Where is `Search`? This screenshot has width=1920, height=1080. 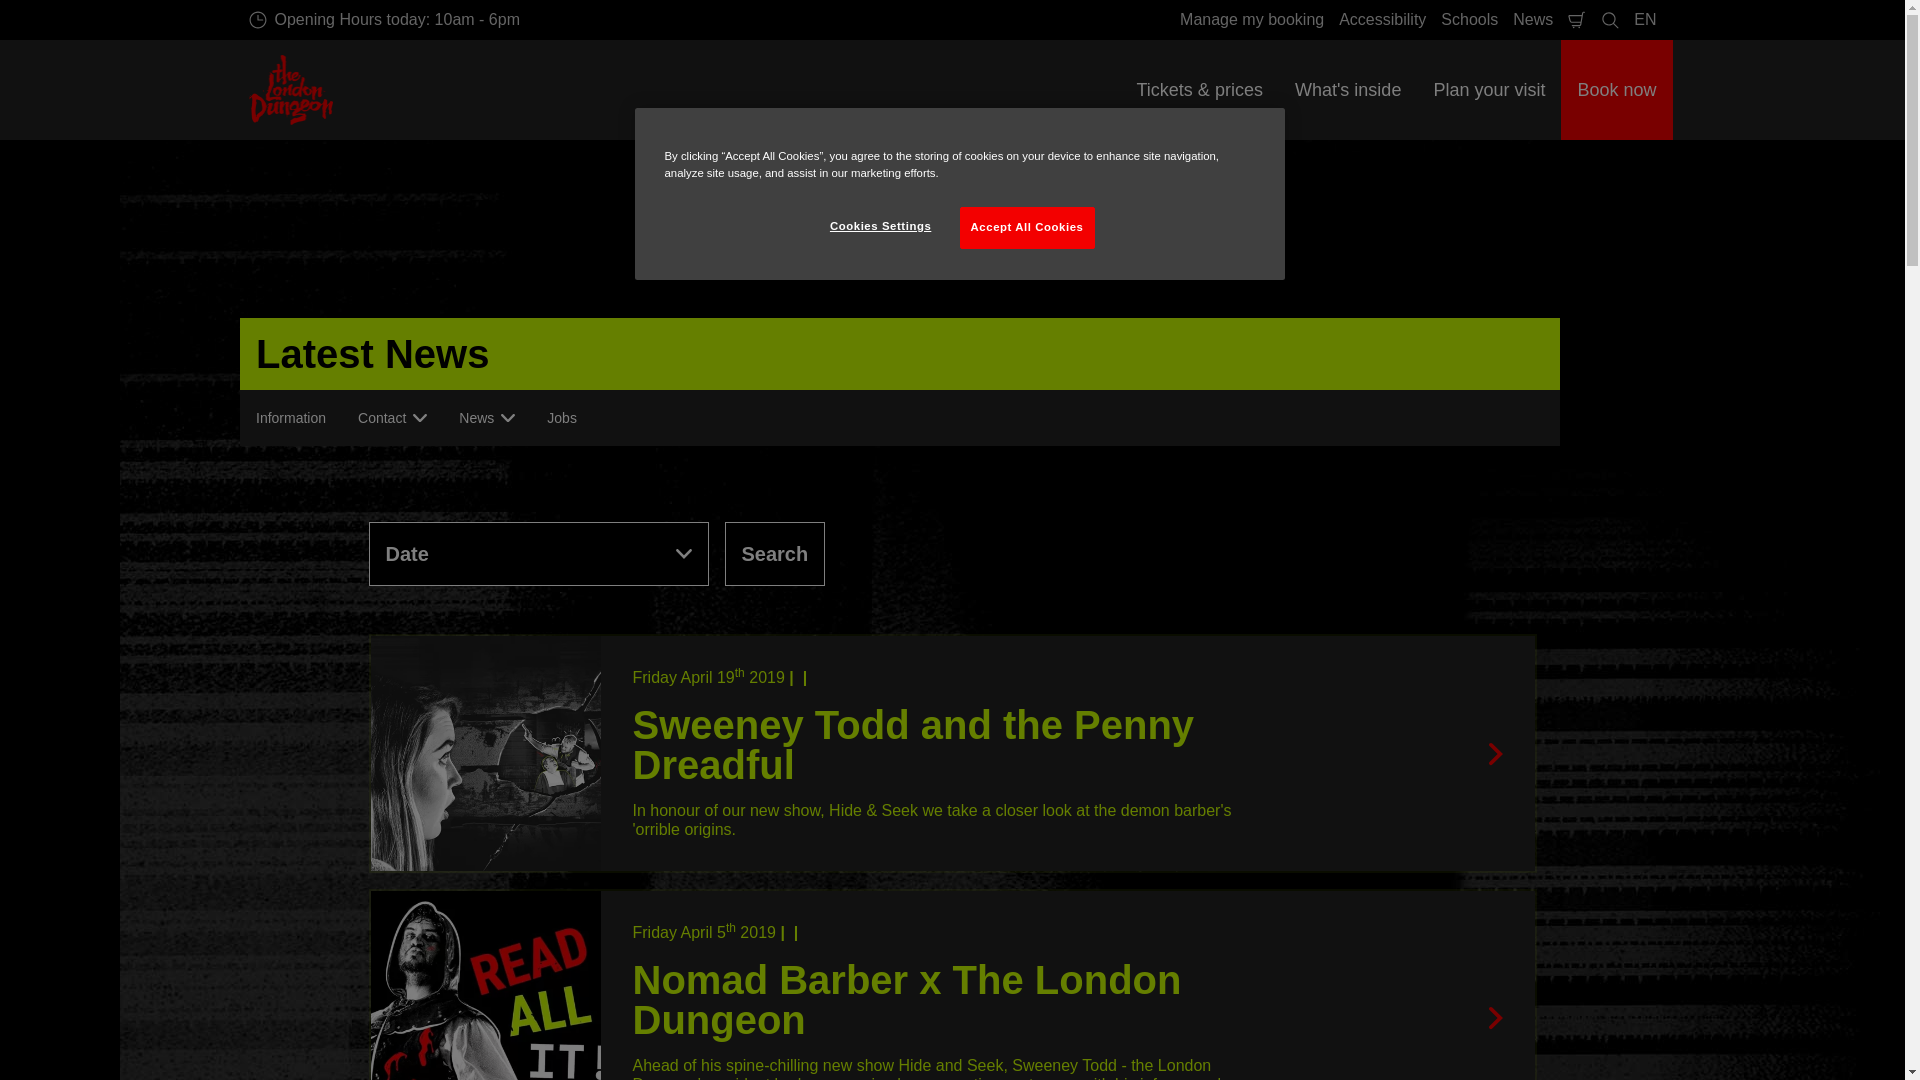 Search is located at coordinates (384, 20).